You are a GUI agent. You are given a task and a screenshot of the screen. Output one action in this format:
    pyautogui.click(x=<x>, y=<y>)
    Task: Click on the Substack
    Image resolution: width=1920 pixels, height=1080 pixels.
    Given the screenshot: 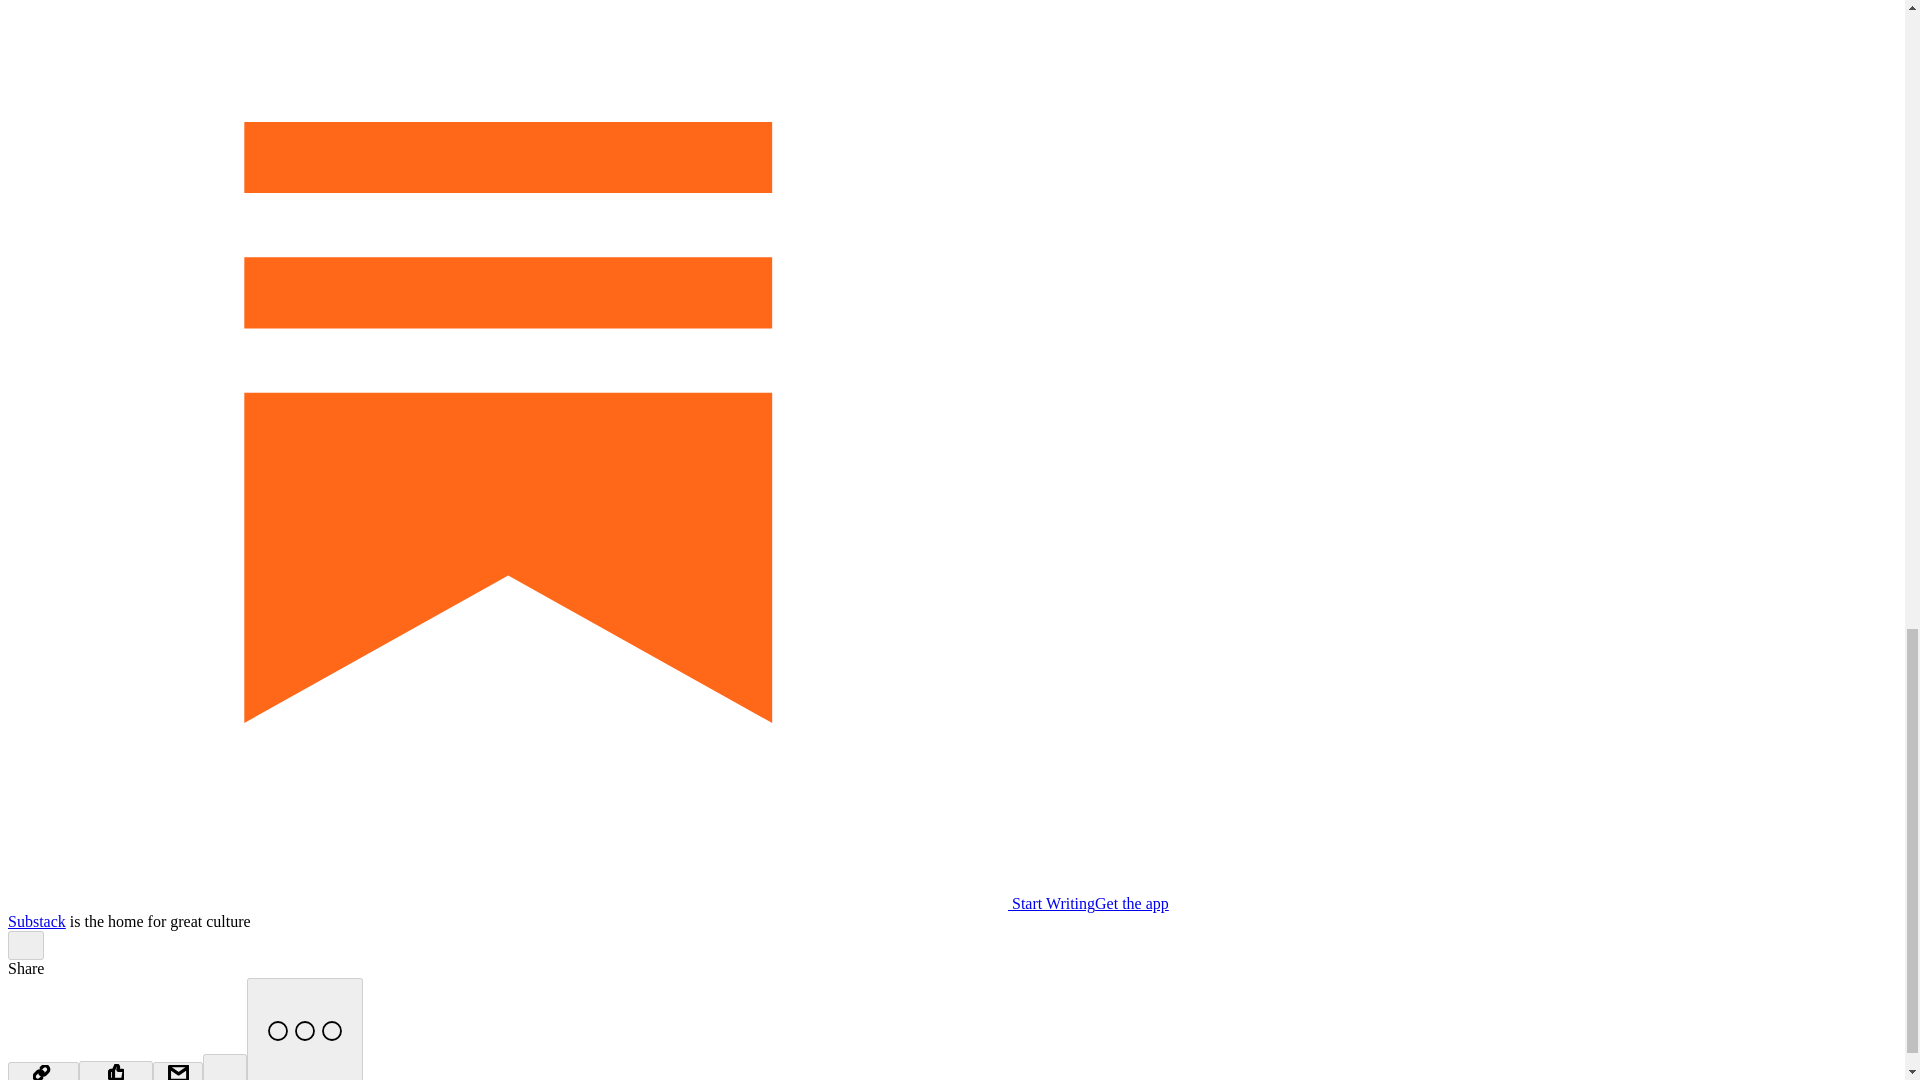 What is the action you would take?
    pyautogui.click(x=36, y=920)
    